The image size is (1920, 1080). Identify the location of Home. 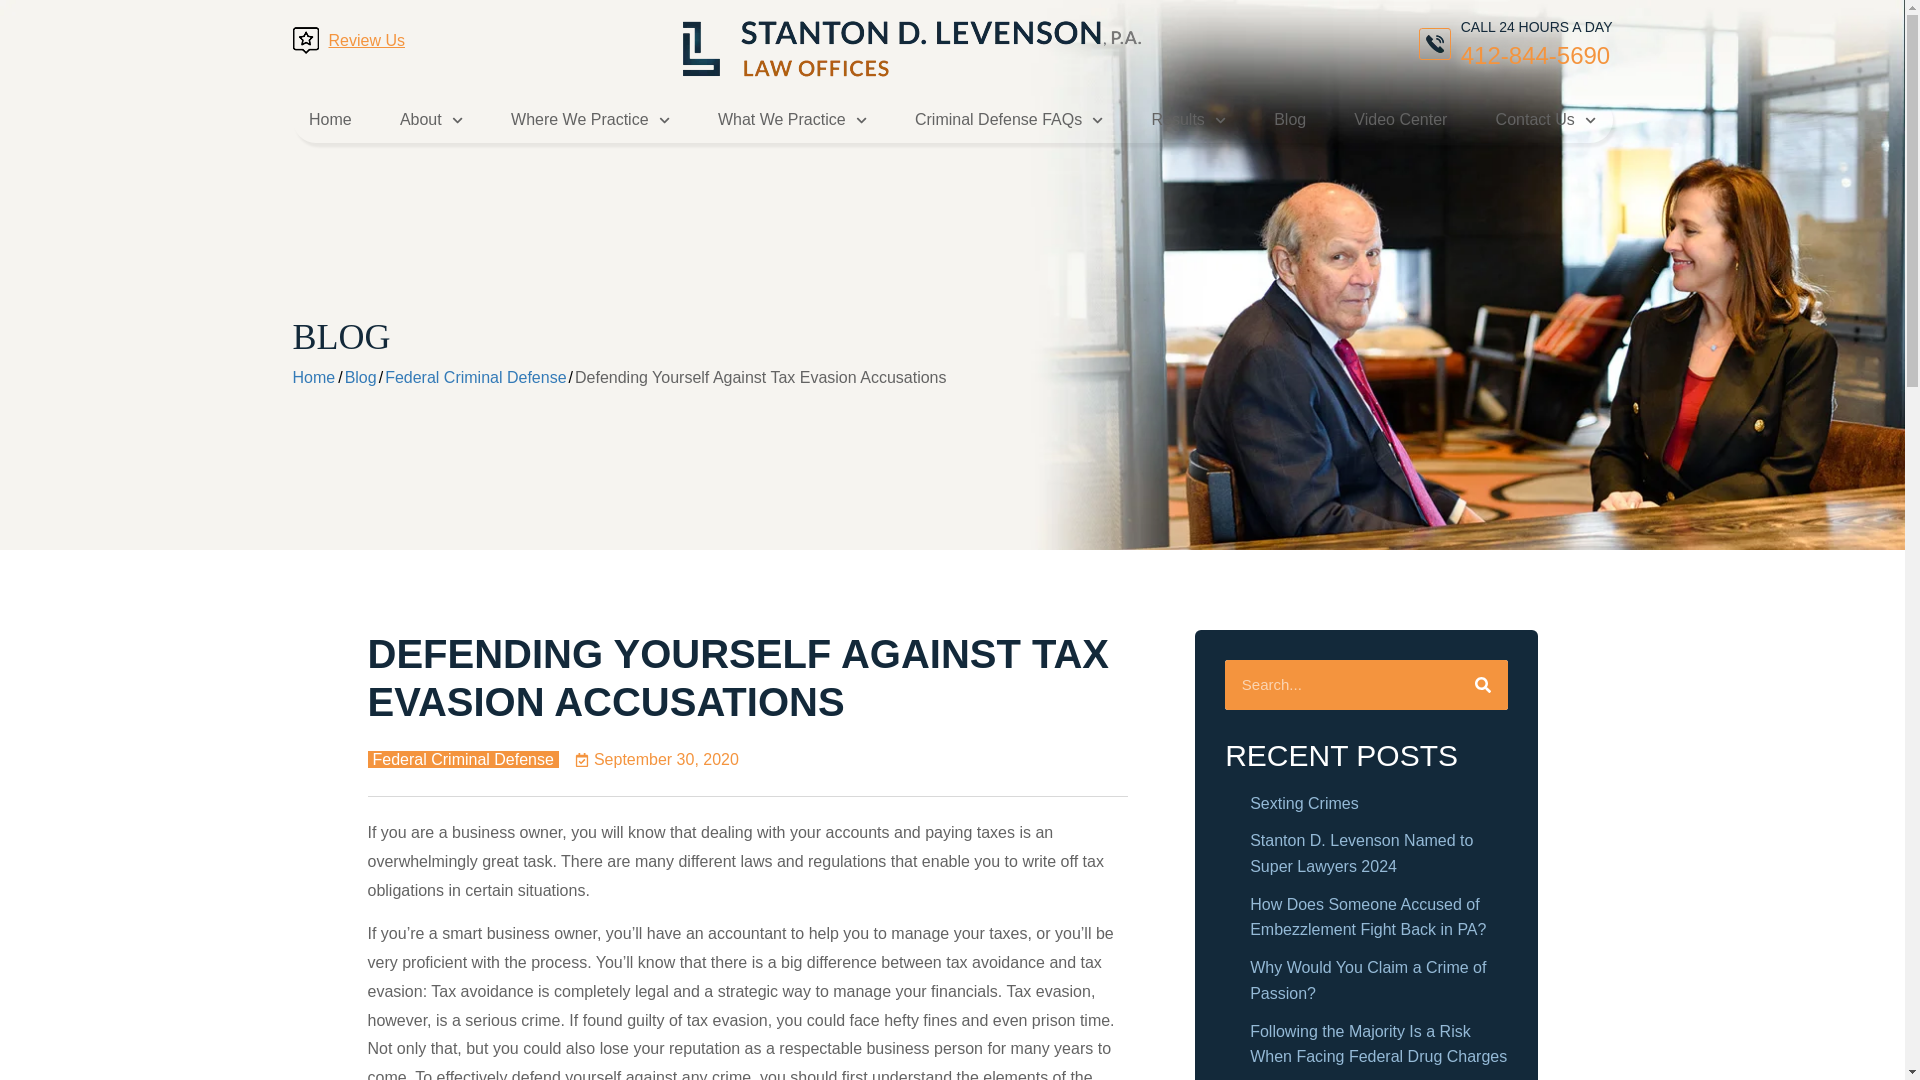
(330, 120).